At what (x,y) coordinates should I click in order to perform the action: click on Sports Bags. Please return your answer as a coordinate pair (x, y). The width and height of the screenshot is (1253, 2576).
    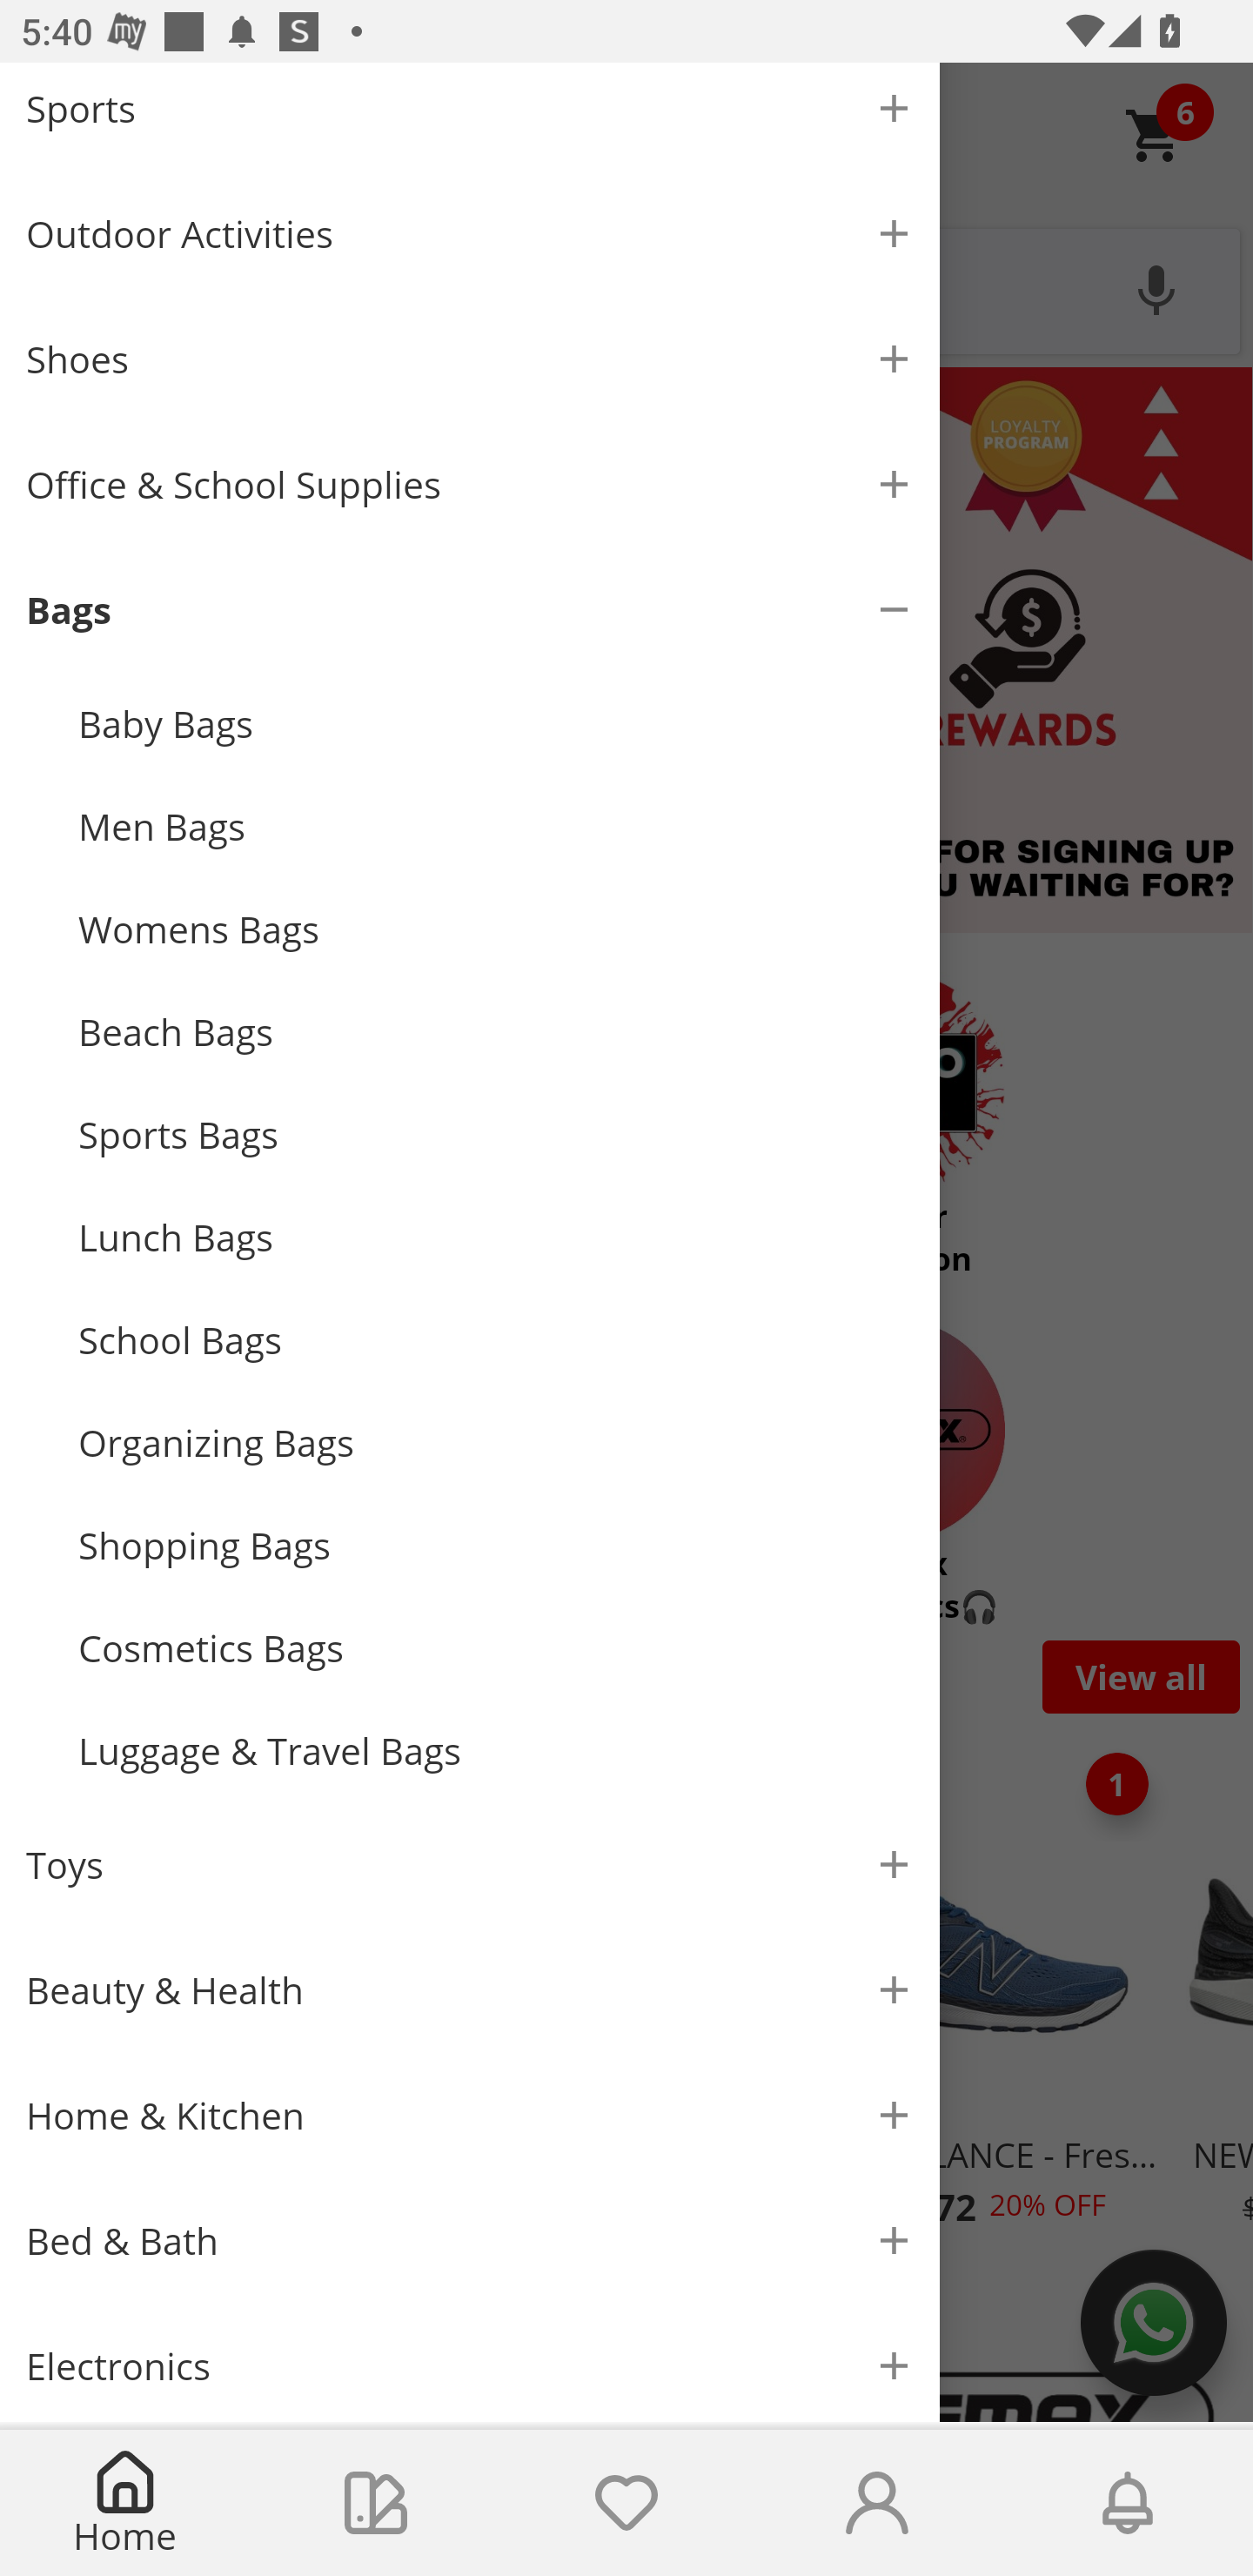
    Looking at the image, I should click on (496, 1135).